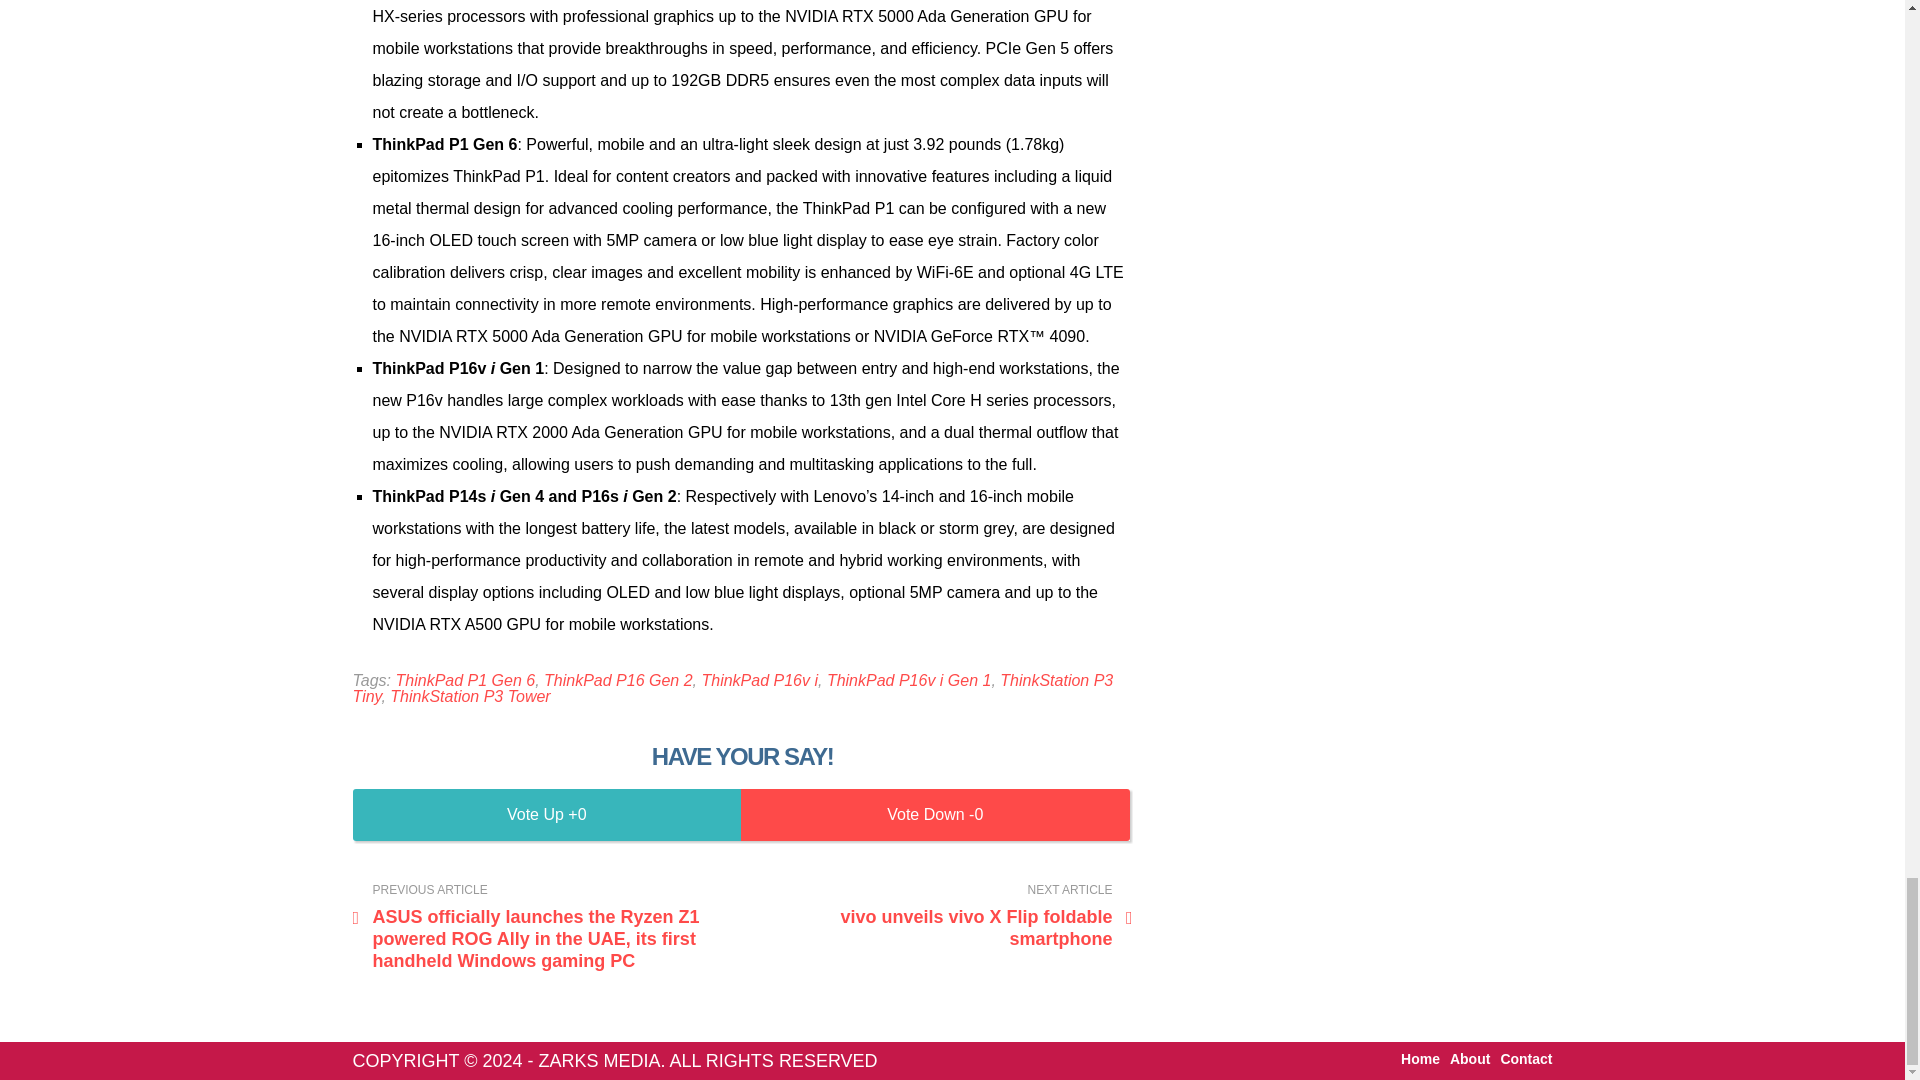 Image resolution: width=1920 pixels, height=1080 pixels. What do you see at coordinates (469, 696) in the screenshot?
I see `ThinkPad P1 Gen 6` at bounding box center [469, 696].